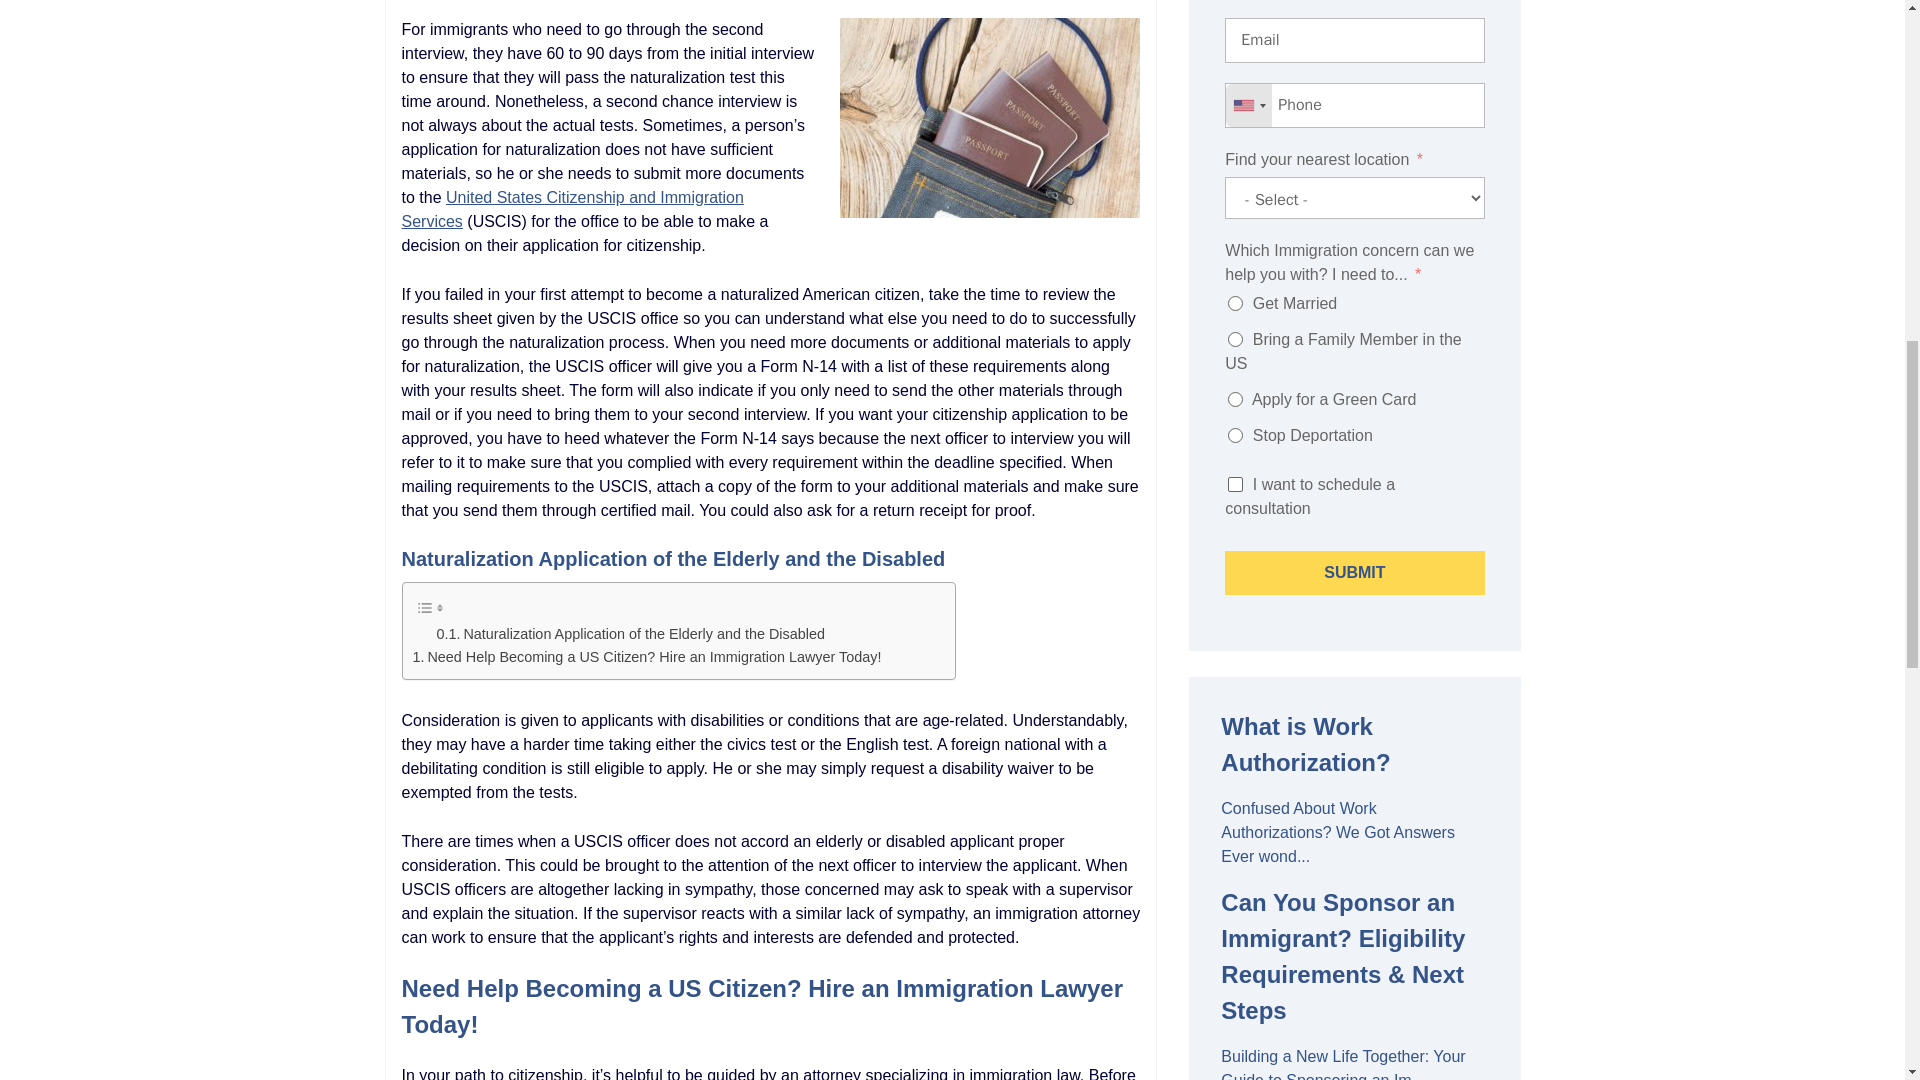  I want to click on What is Work Authorization?, so click(1354, 744).